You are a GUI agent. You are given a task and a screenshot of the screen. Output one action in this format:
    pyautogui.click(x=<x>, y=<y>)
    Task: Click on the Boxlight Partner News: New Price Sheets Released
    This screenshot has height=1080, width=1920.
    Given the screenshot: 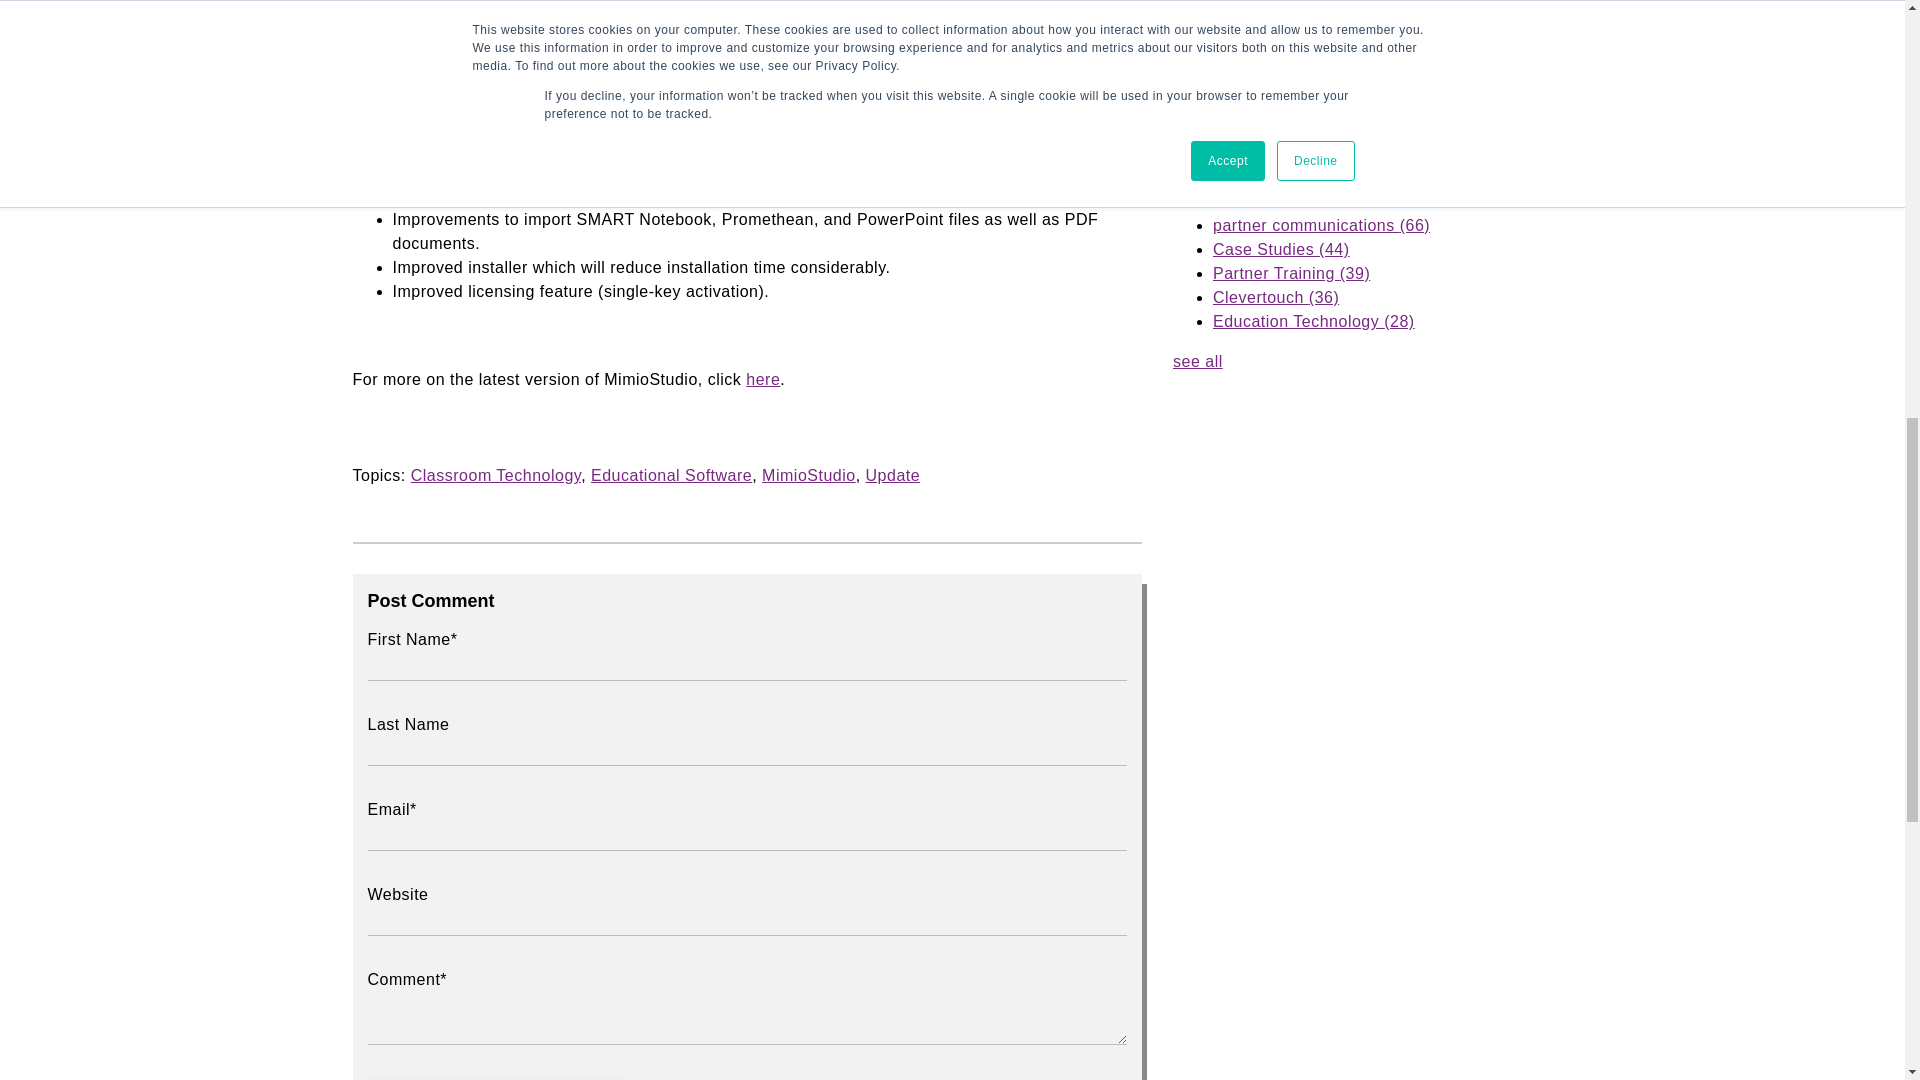 What is the action you would take?
    pyautogui.click(x=1370, y=76)
    